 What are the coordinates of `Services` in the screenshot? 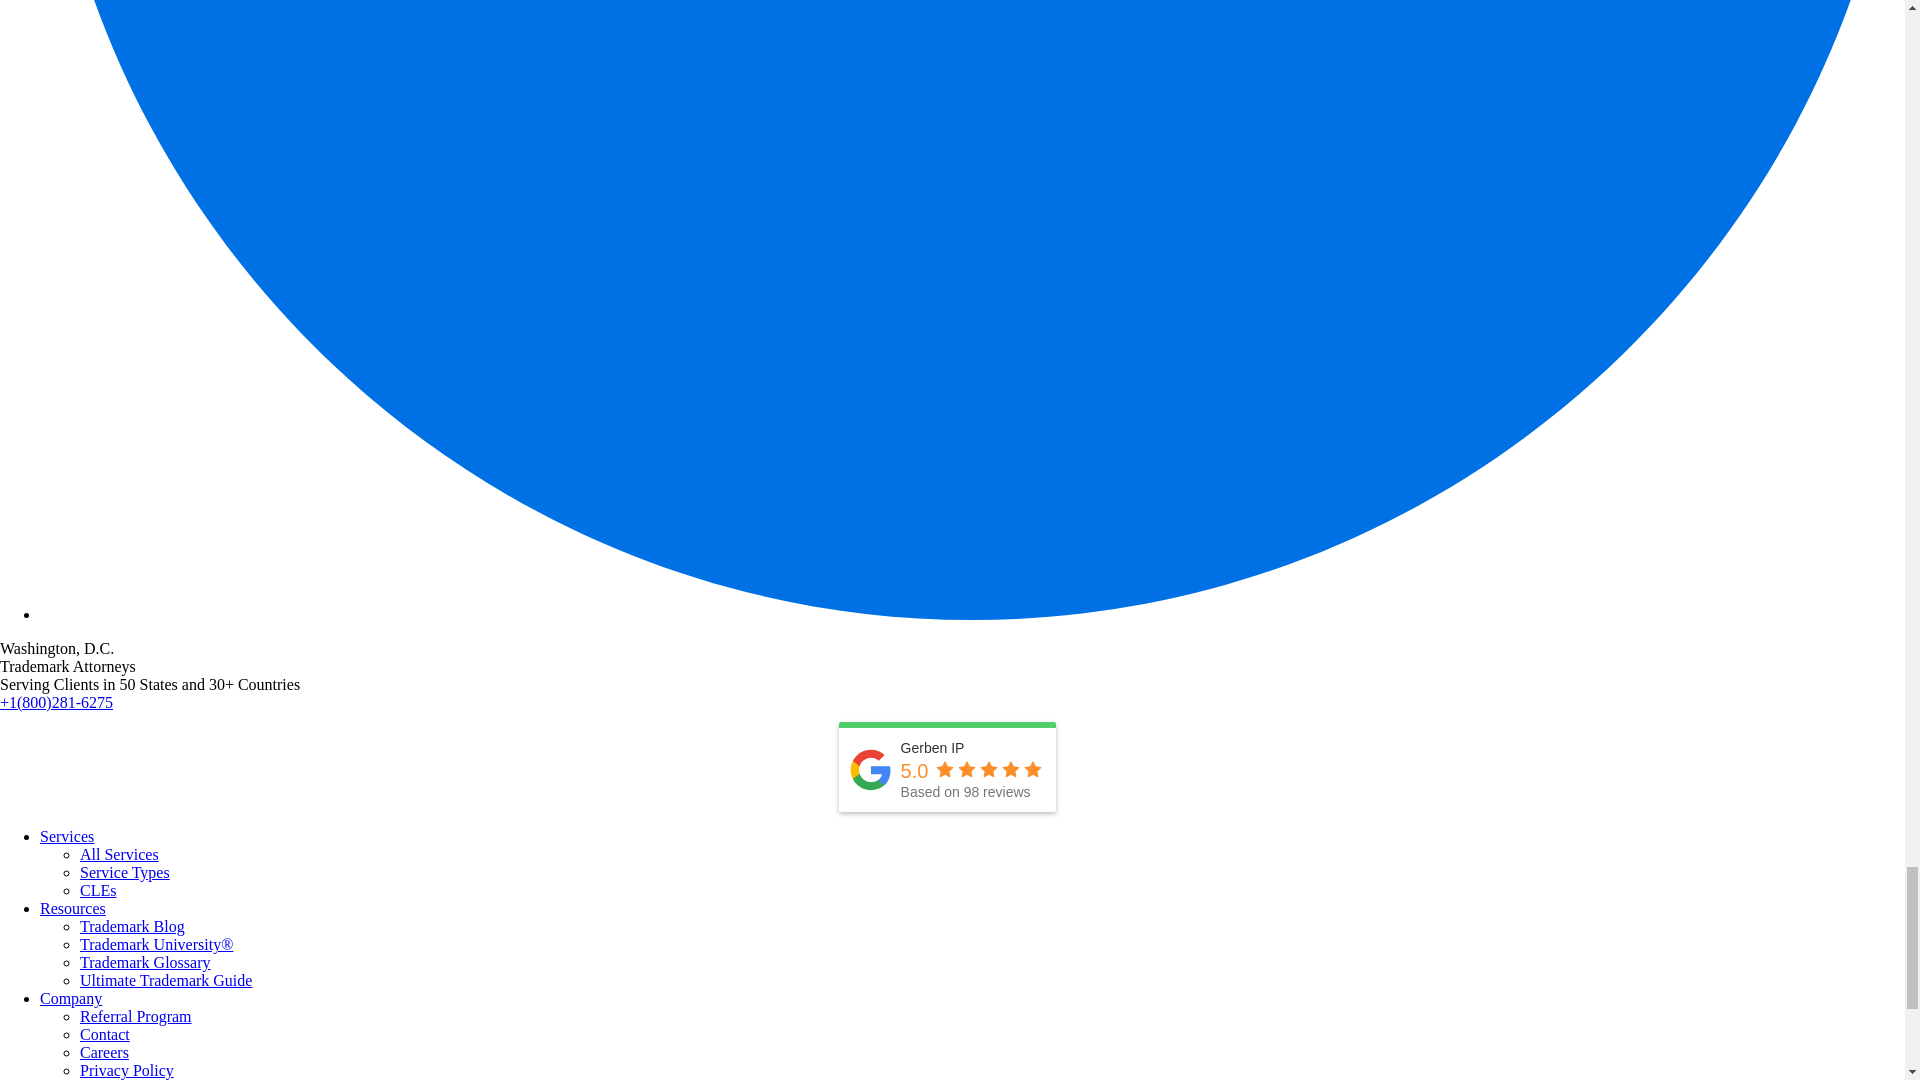 It's located at (67, 836).